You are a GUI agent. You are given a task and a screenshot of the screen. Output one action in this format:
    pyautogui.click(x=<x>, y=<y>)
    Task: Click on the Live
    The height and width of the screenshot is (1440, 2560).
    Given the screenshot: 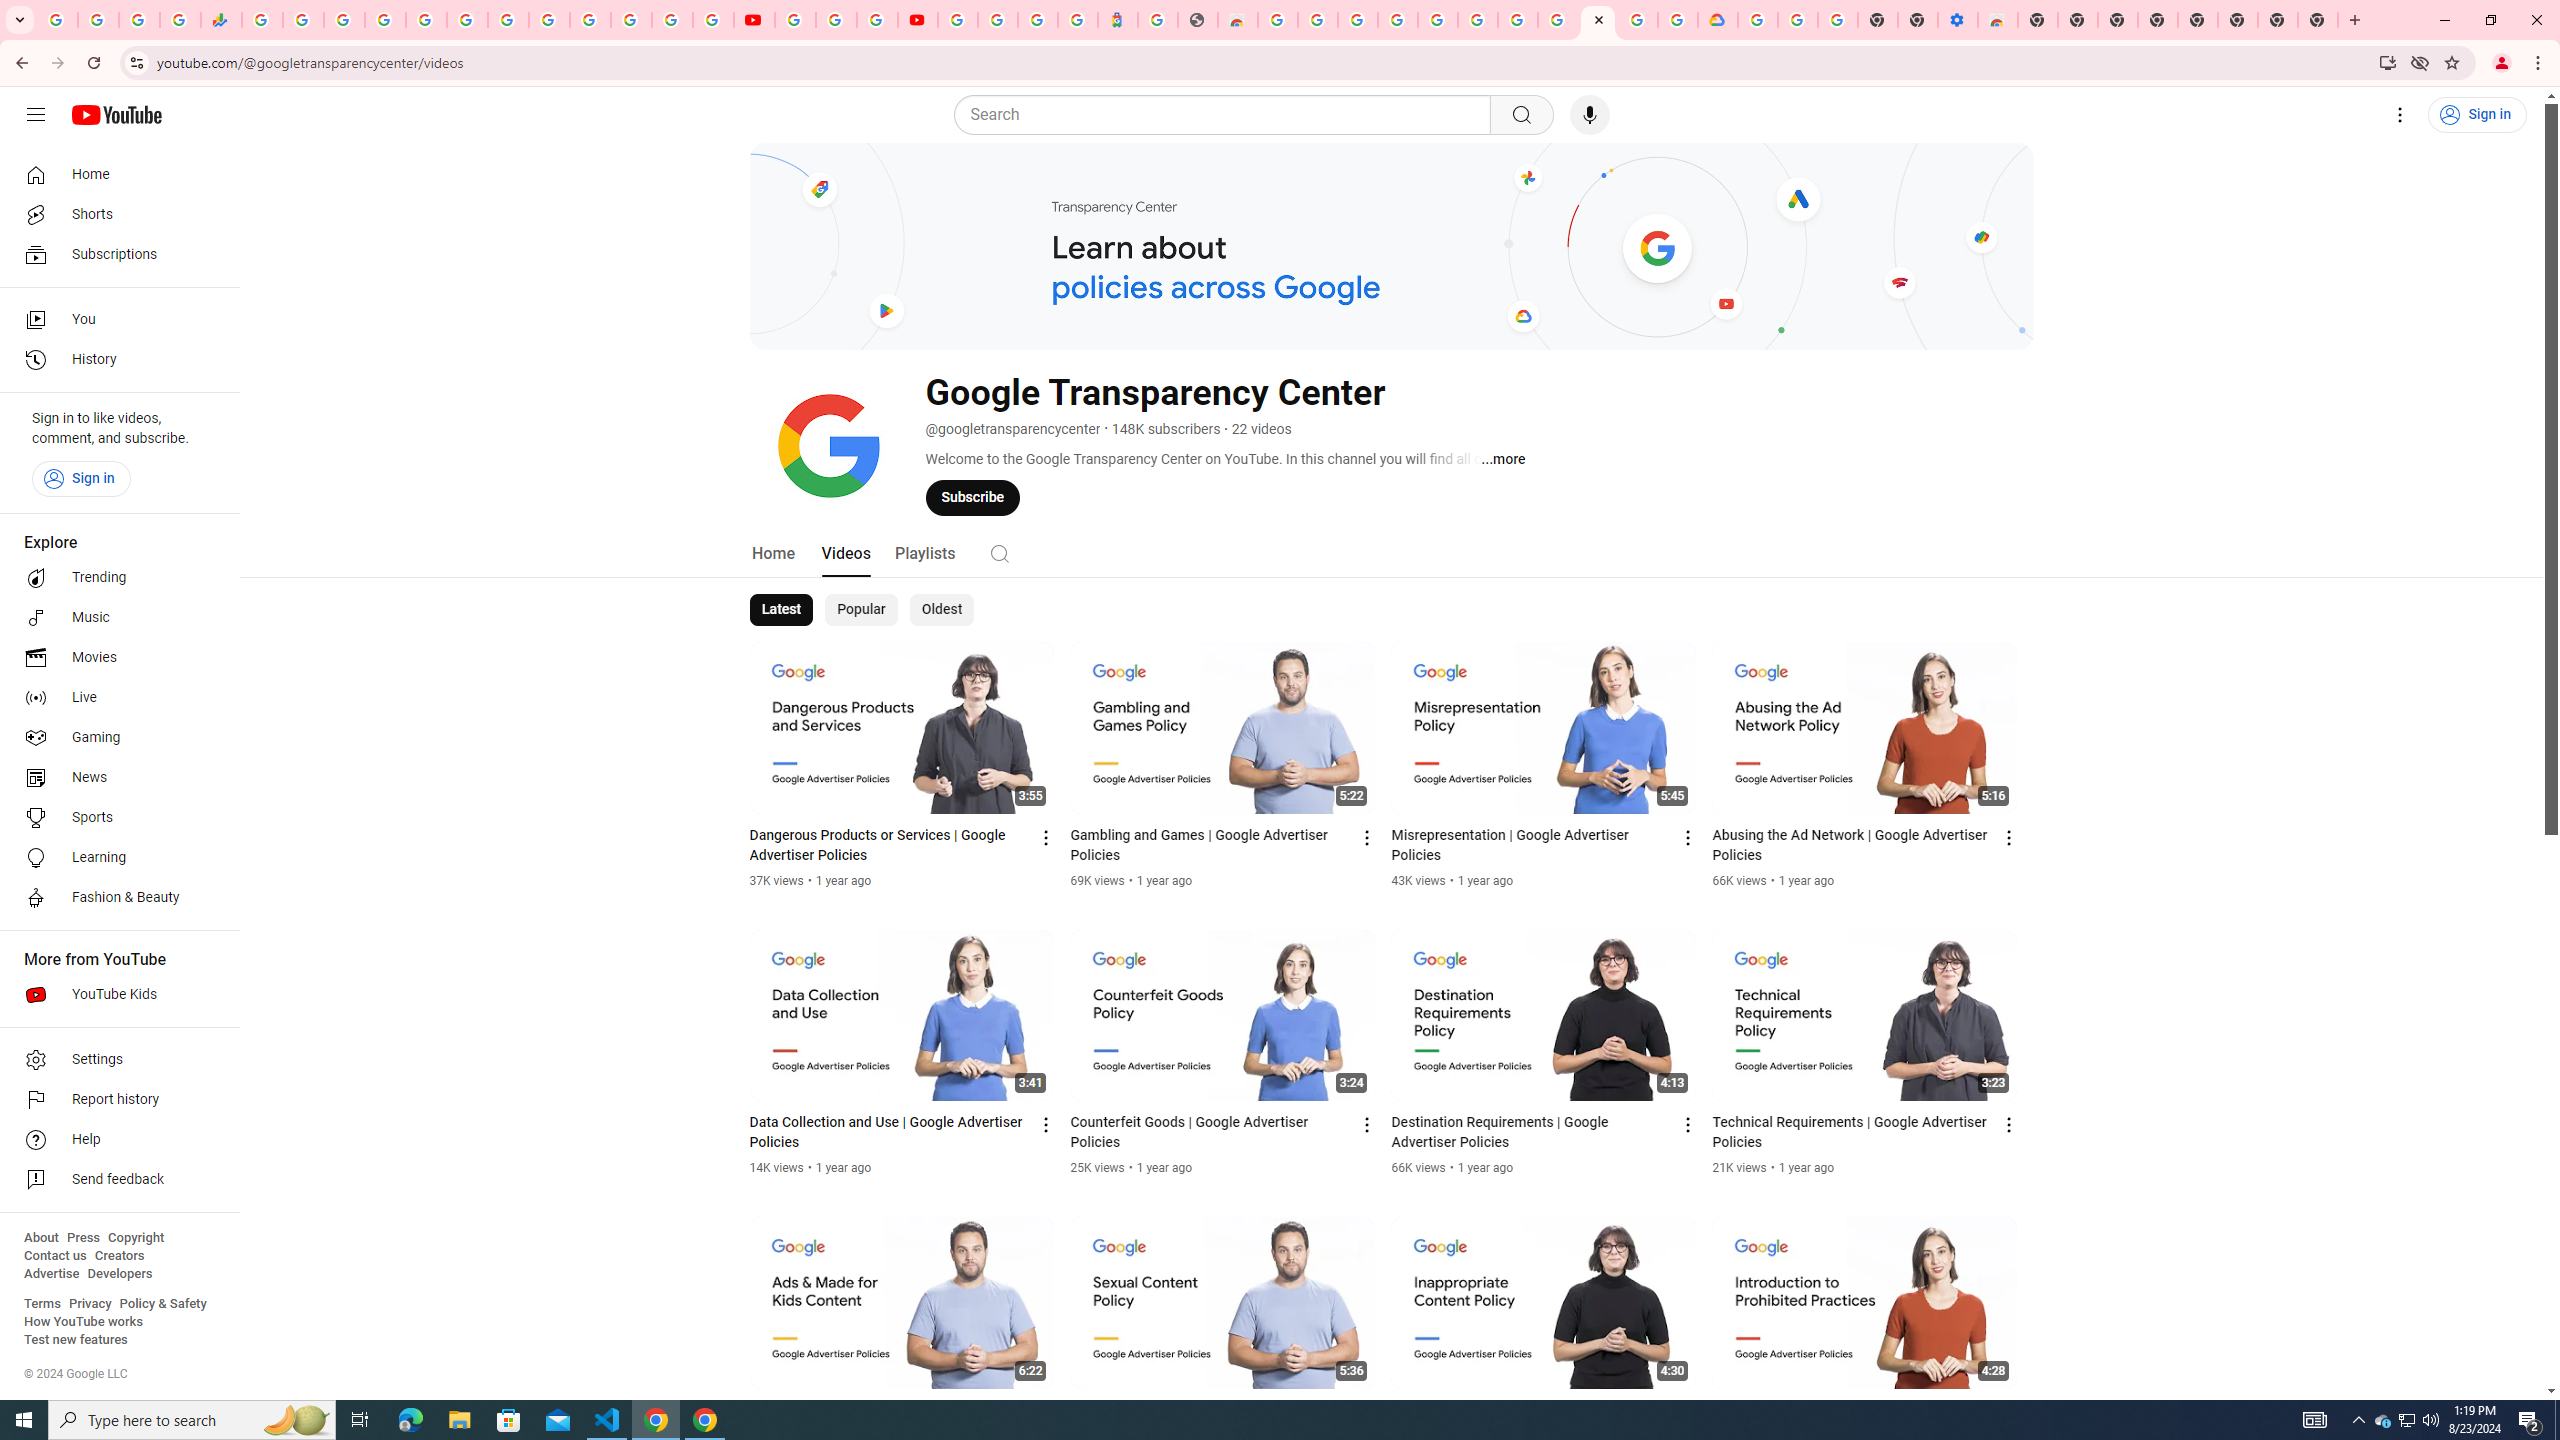 What is the action you would take?
    pyautogui.click(x=114, y=698)
    